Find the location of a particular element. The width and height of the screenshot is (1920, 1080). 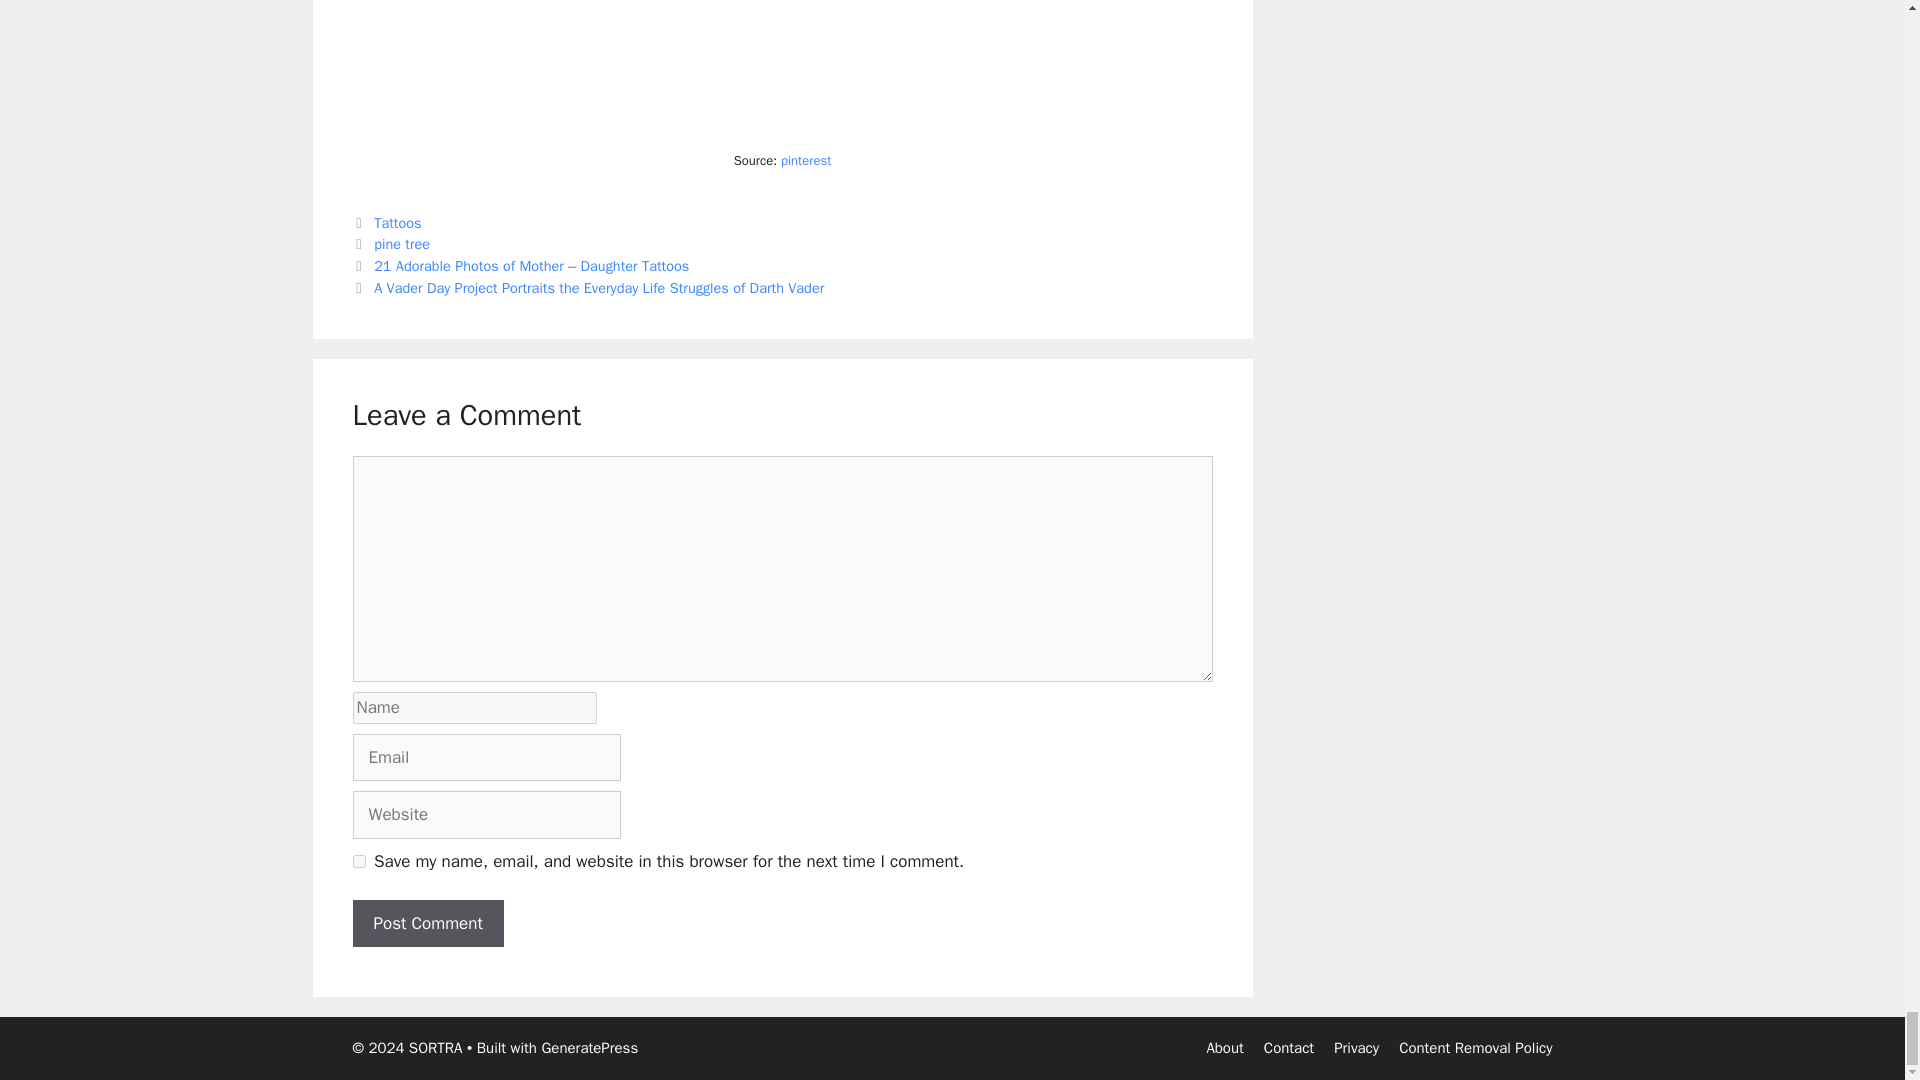

Privacy is located at coordinates (1356, 1048).